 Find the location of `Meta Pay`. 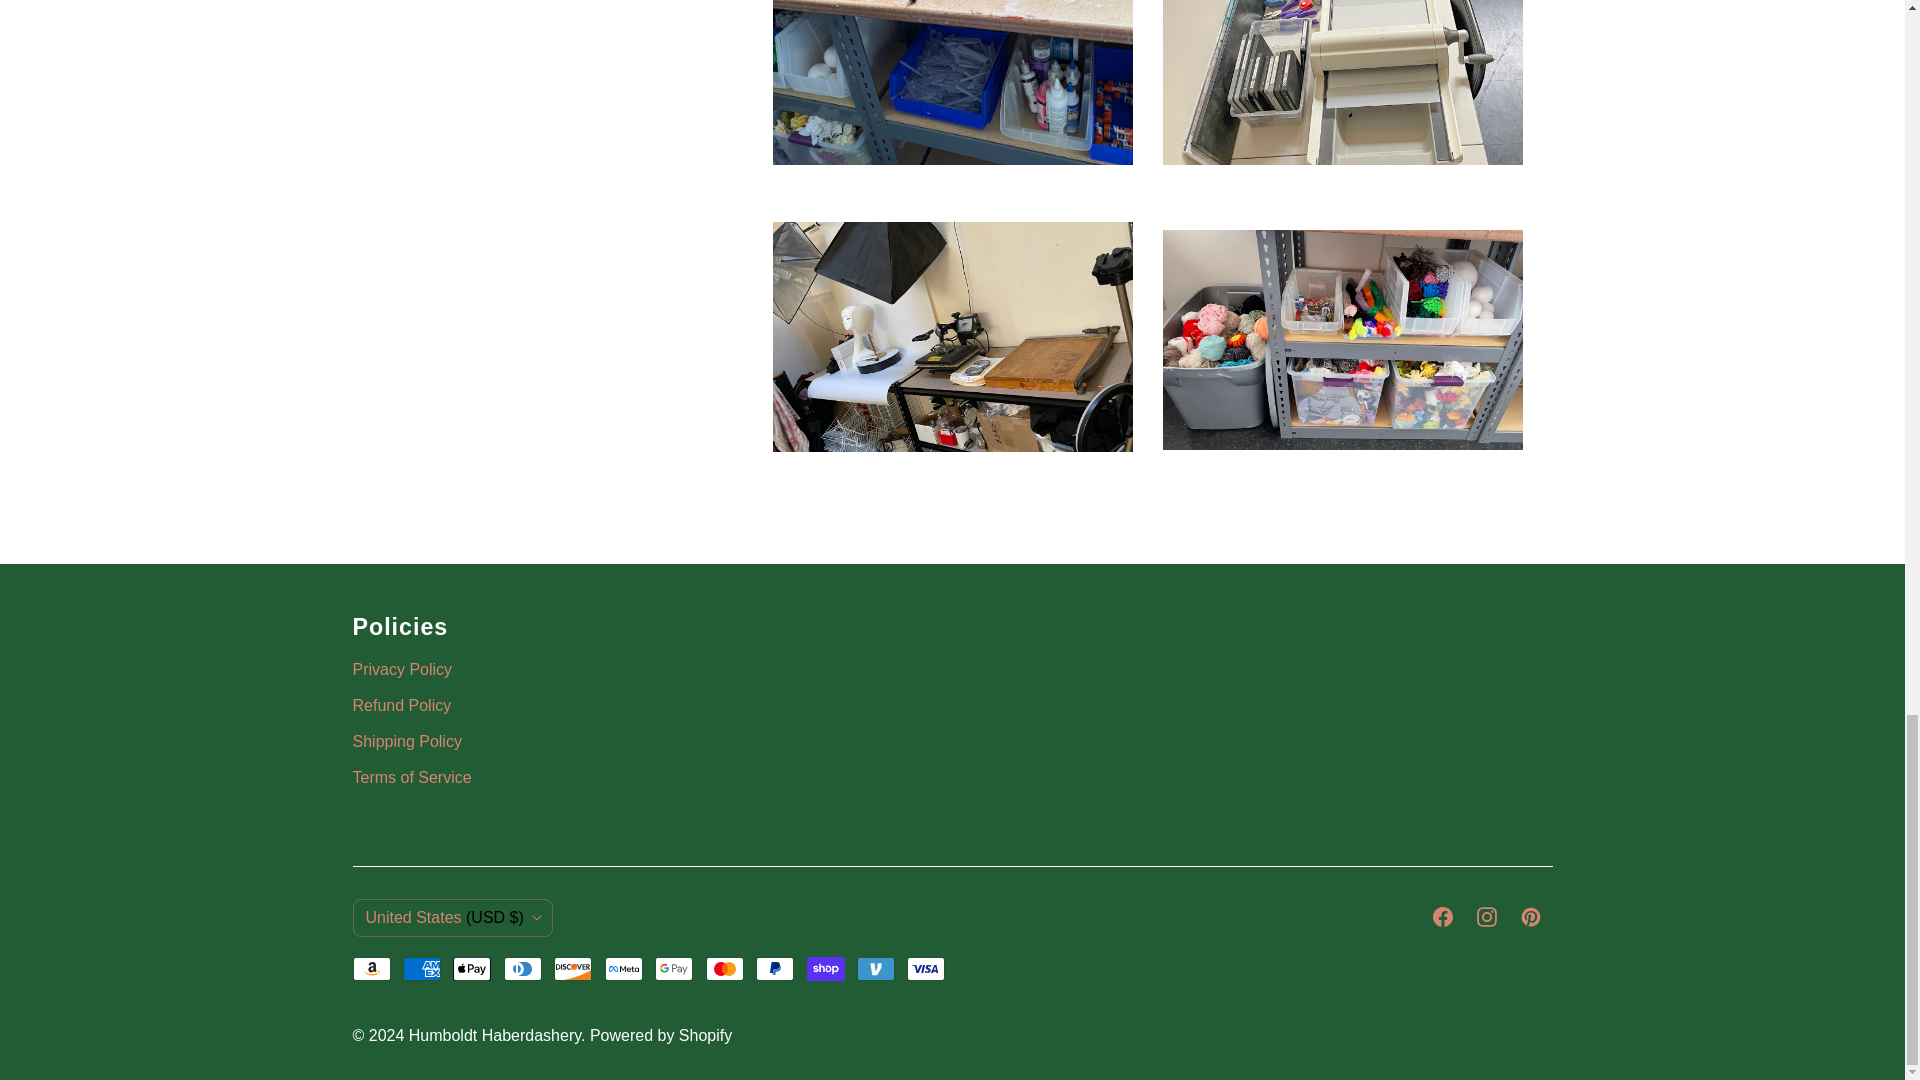

Meta Pay is located at coordinates (624, 968).